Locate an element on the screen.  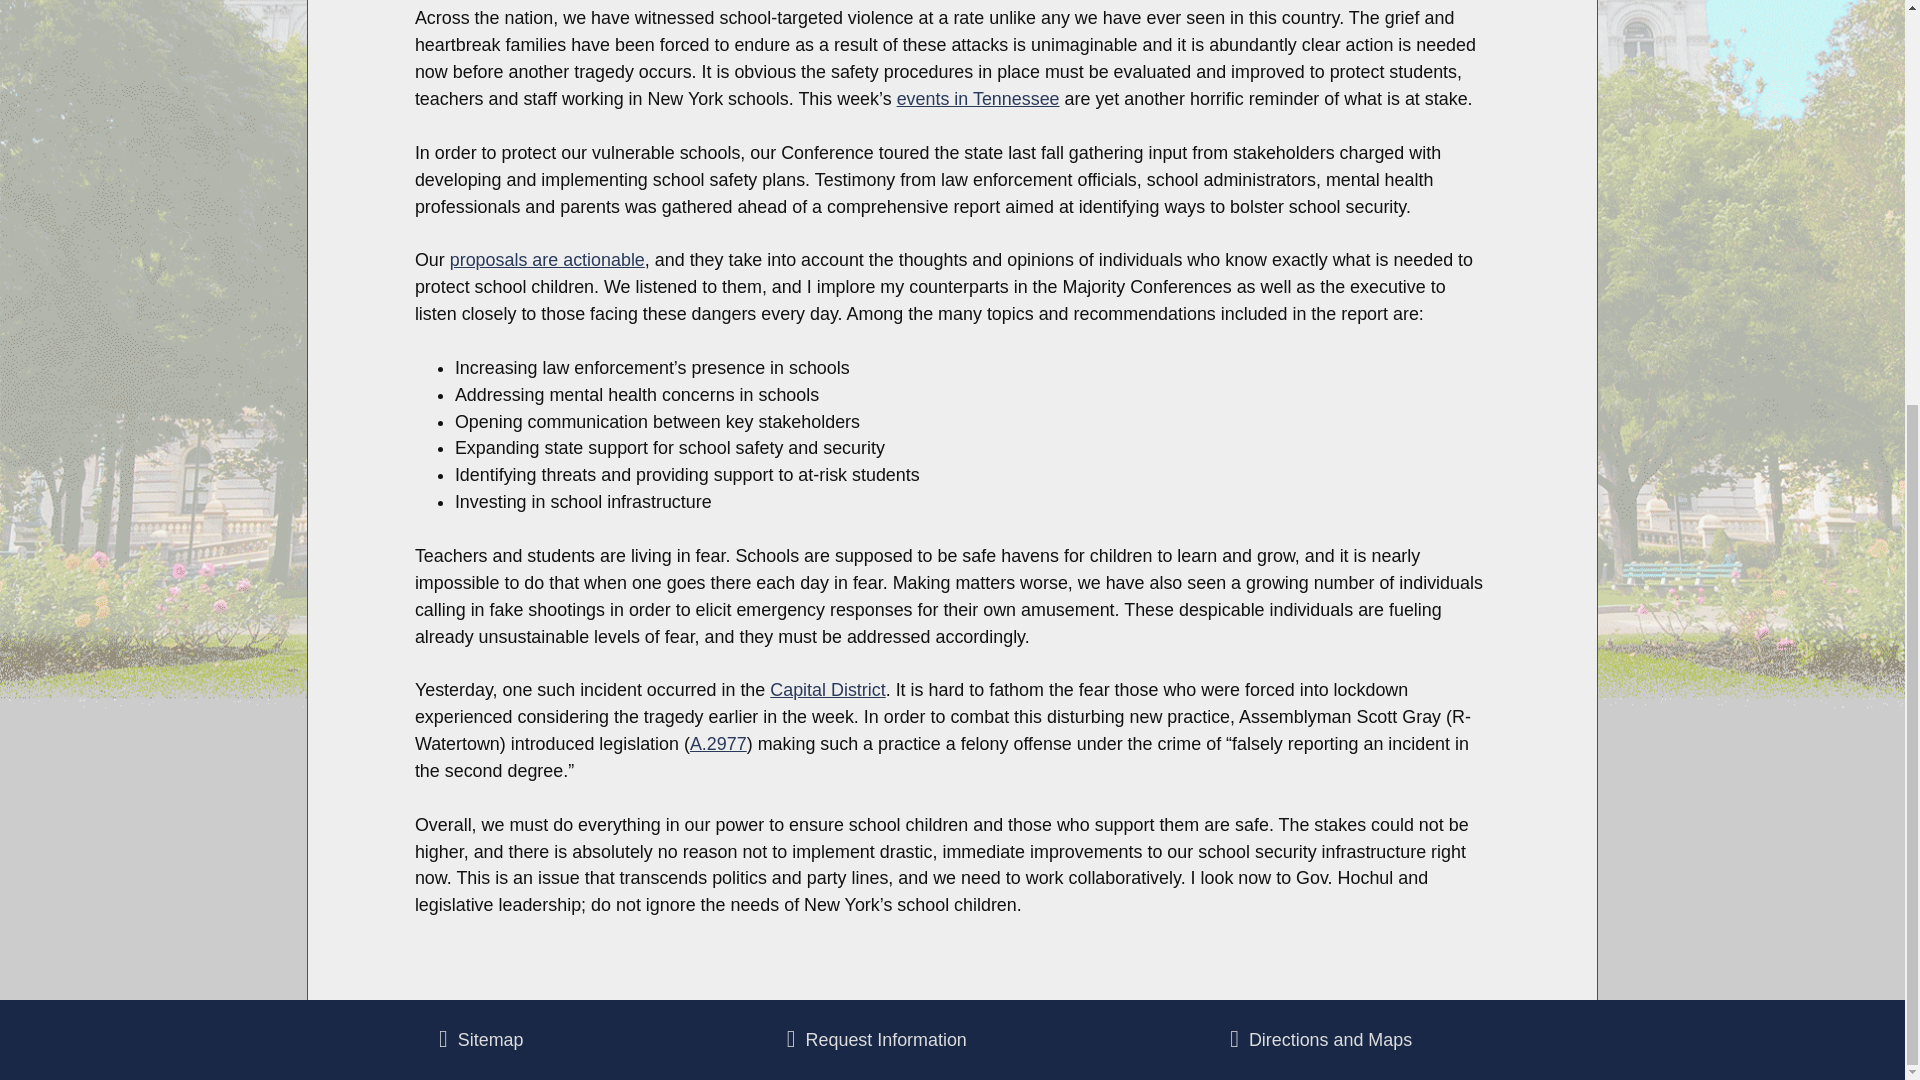
proposals are actionable is located at coordinates (547, 260).